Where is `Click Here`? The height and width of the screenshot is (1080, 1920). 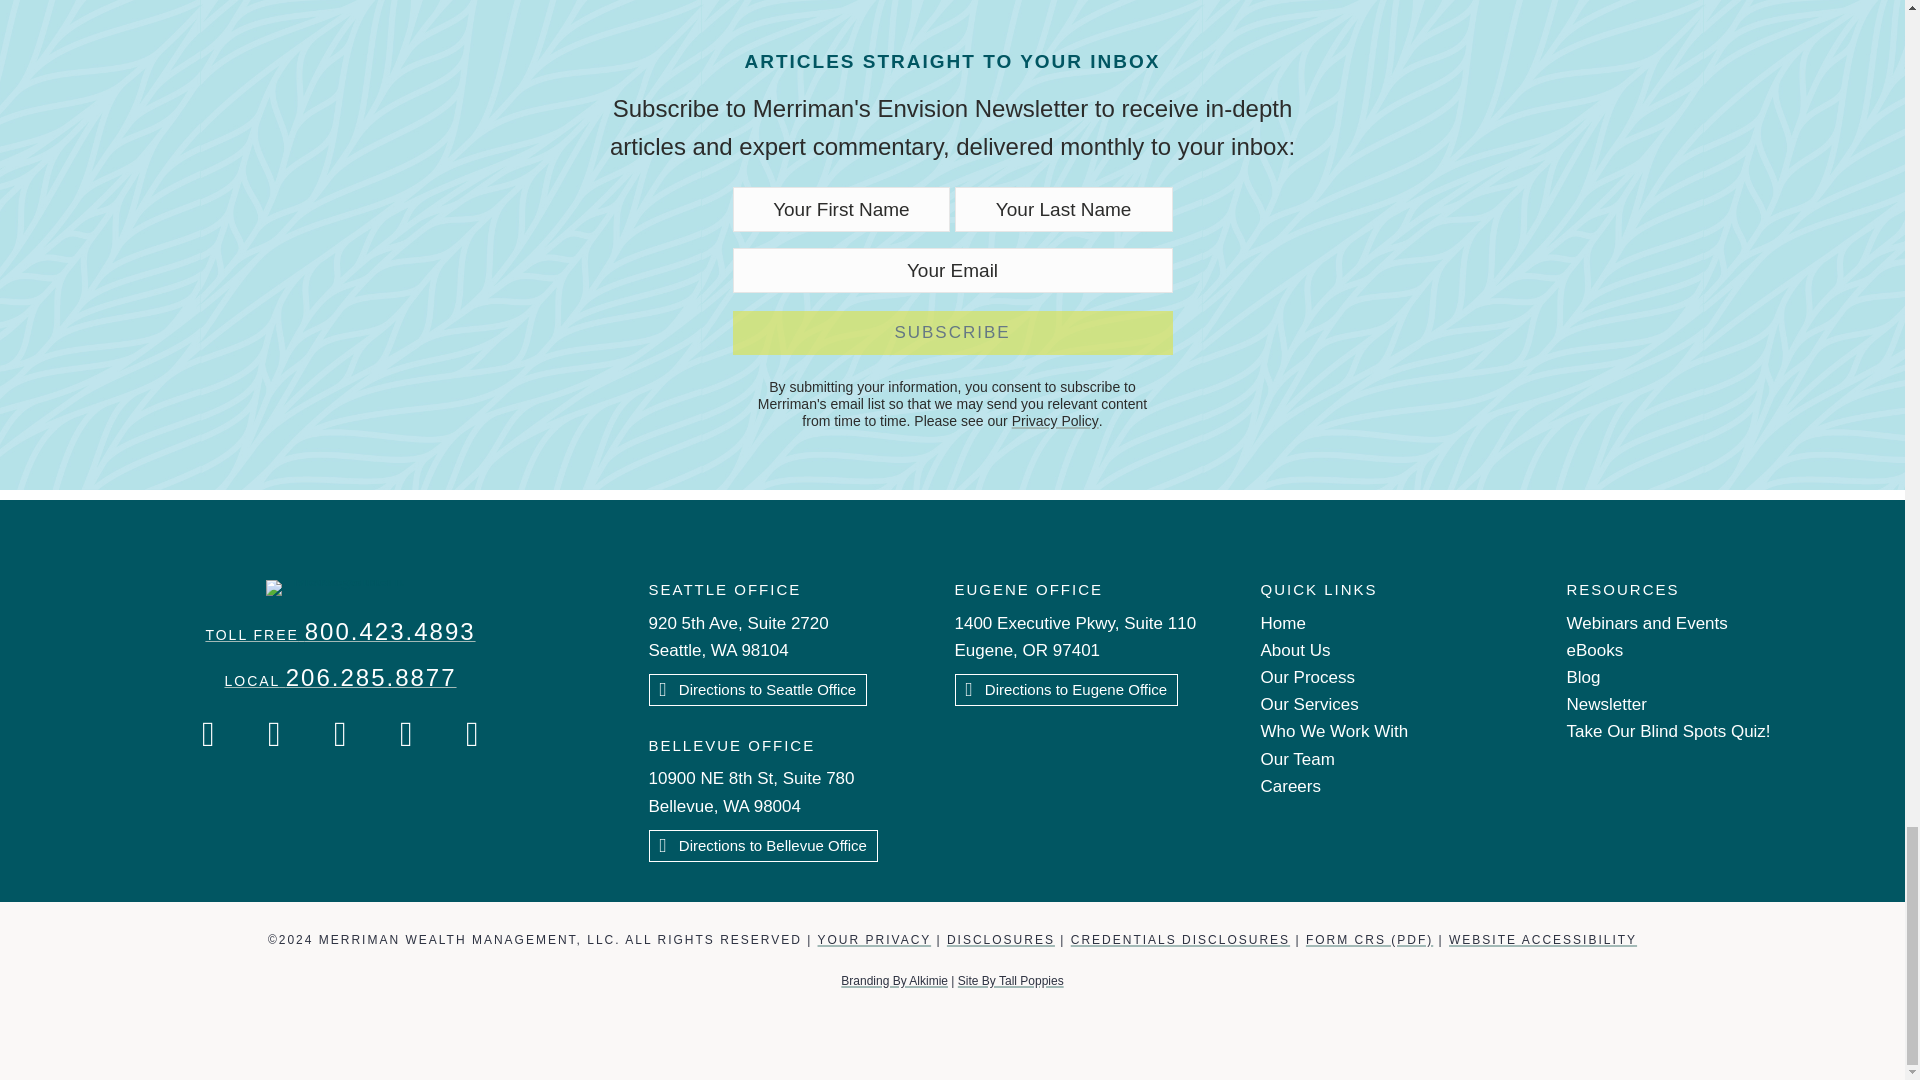
Click Here is located at coordinates (1066, 690).